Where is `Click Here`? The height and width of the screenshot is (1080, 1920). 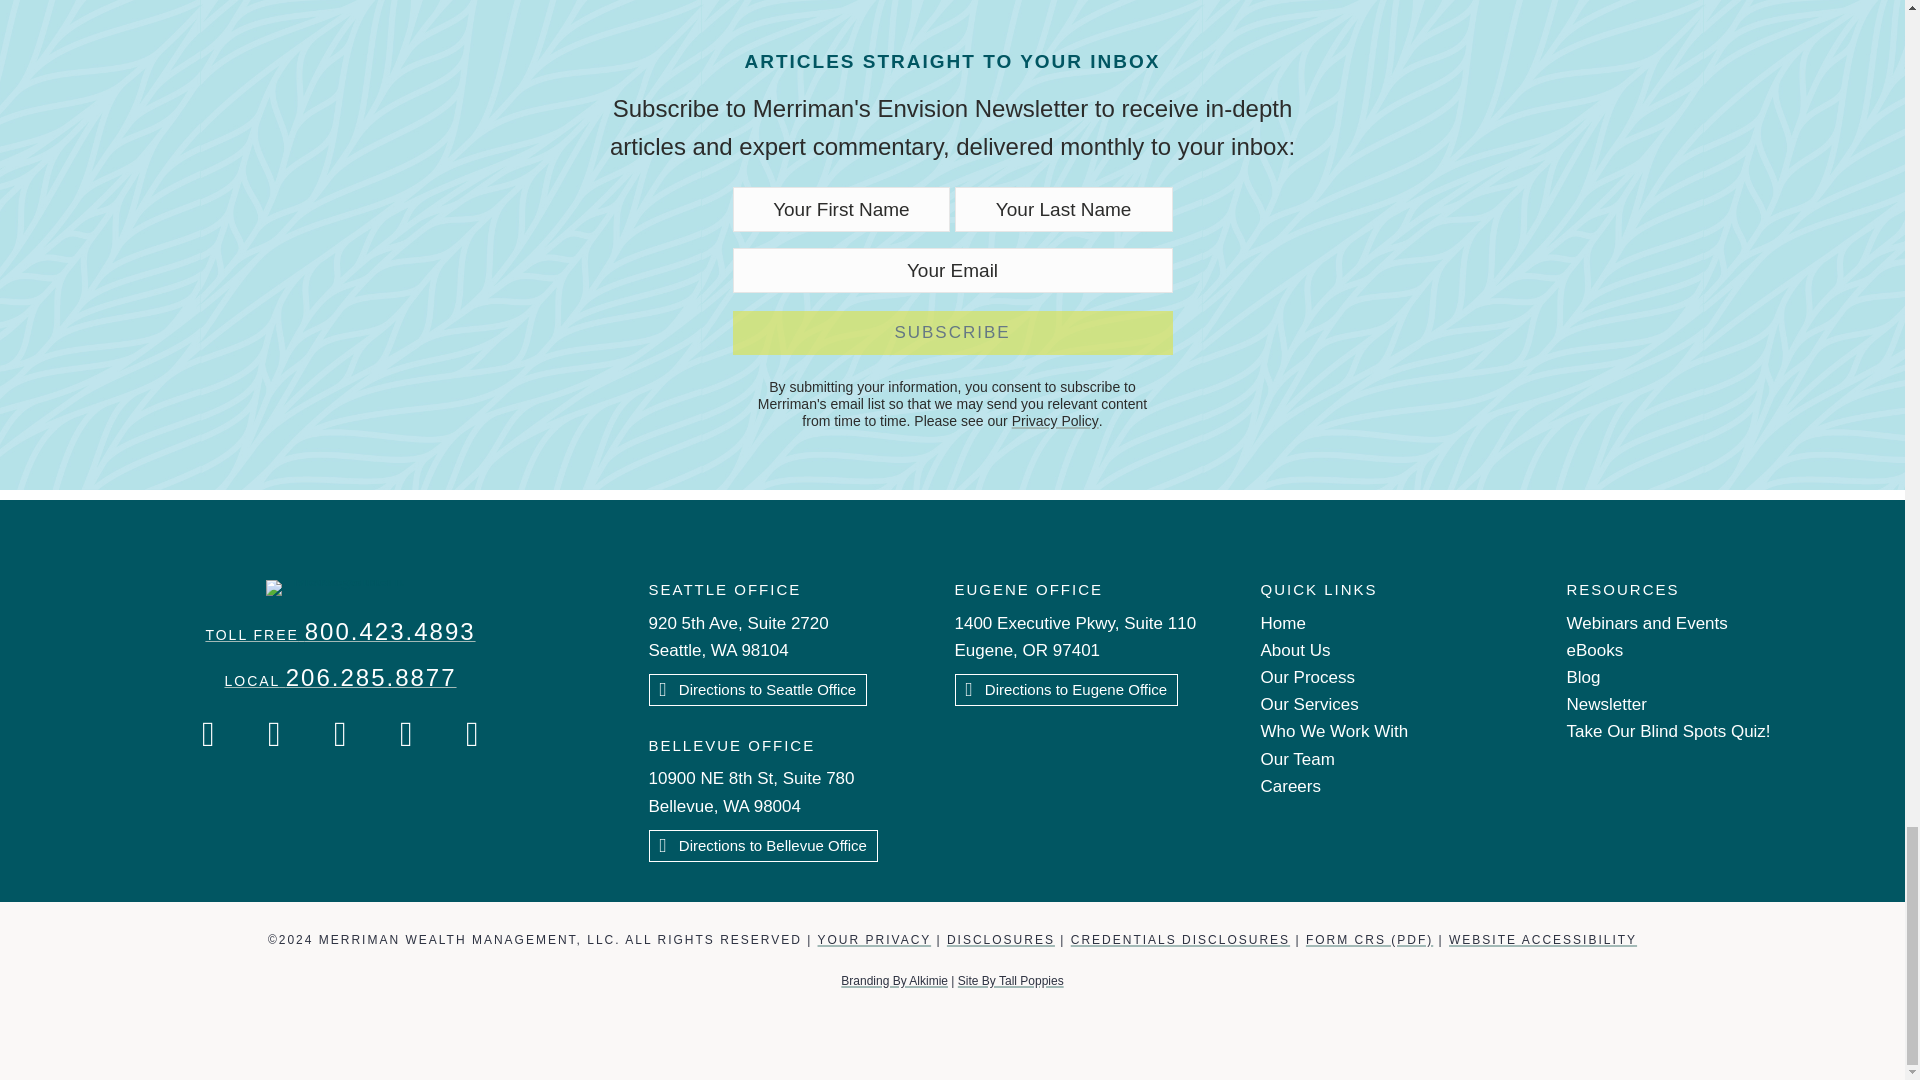
Click Here is located at coordinates (1066, 690).